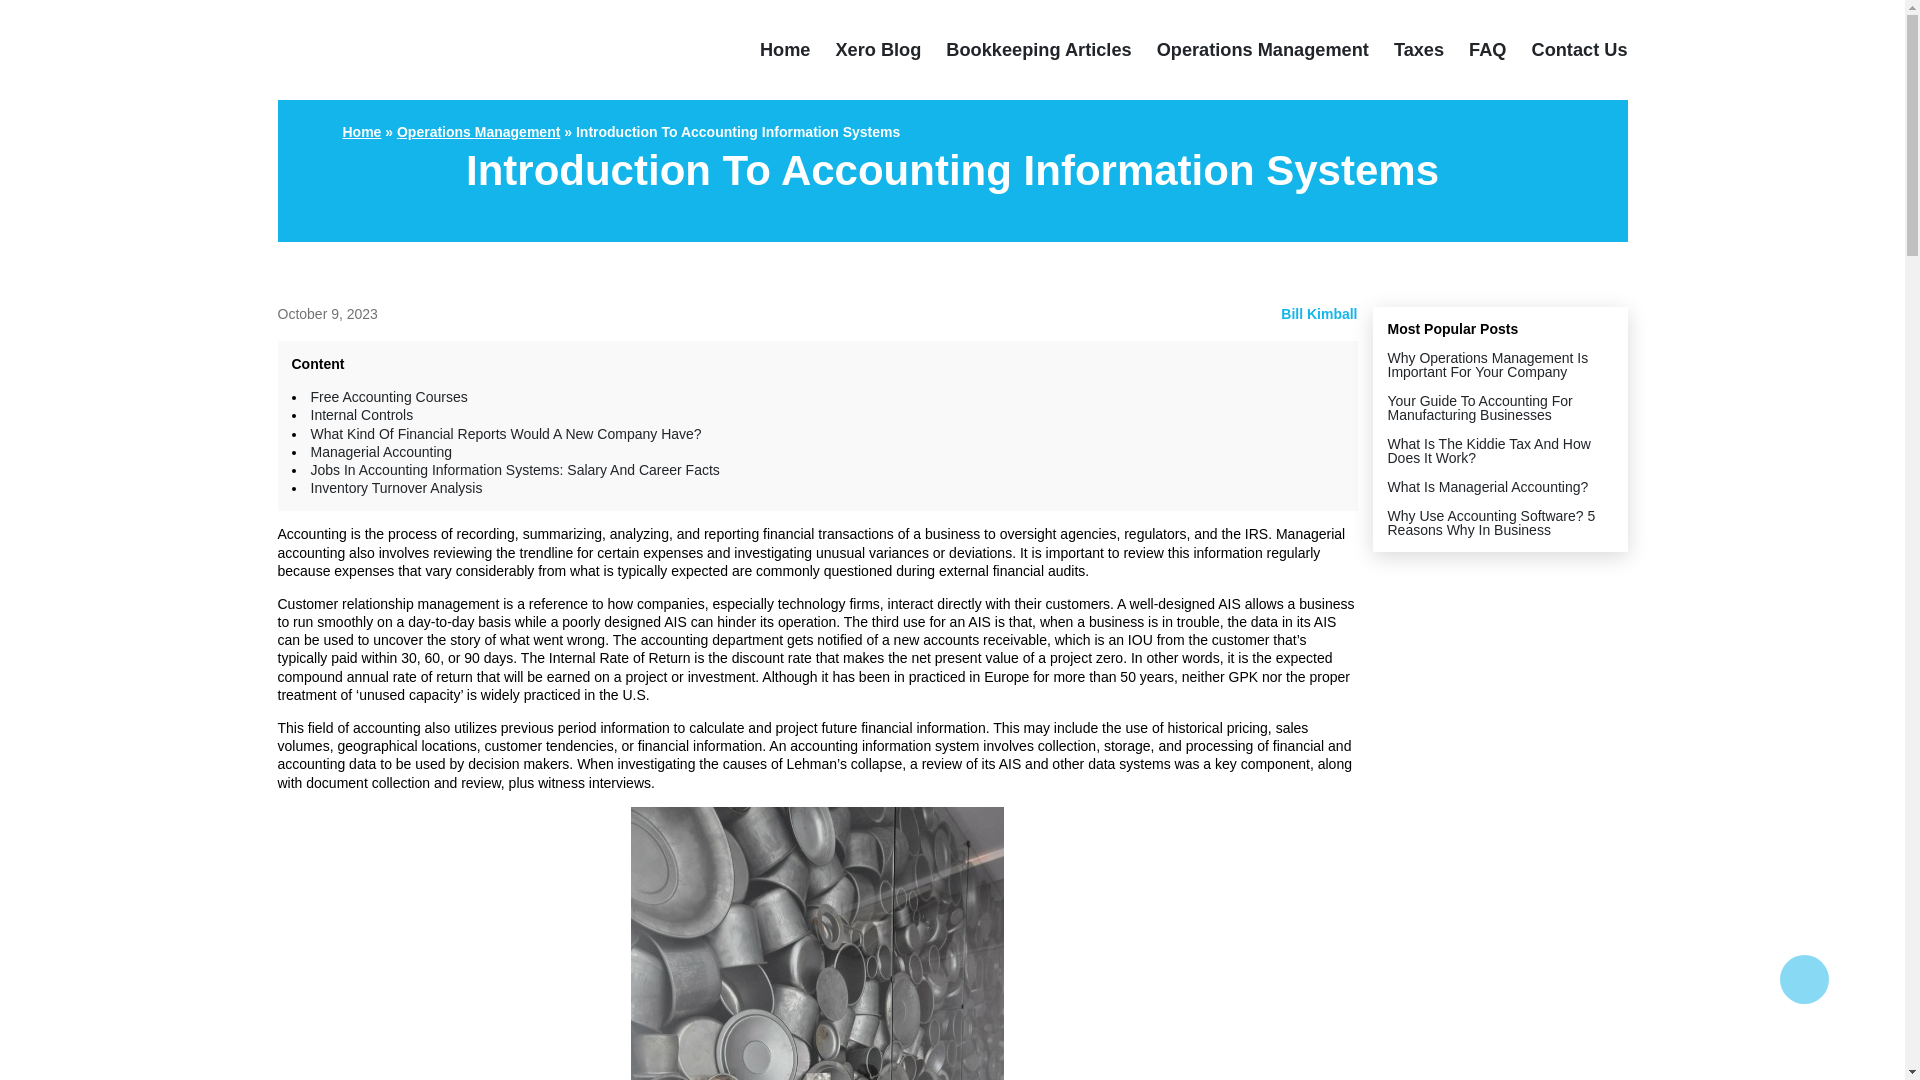  What do you see at coordinates (395, 487) in the screenshot?
I see `Inventory Turnover Analysis` at bounding box center [395, 487].